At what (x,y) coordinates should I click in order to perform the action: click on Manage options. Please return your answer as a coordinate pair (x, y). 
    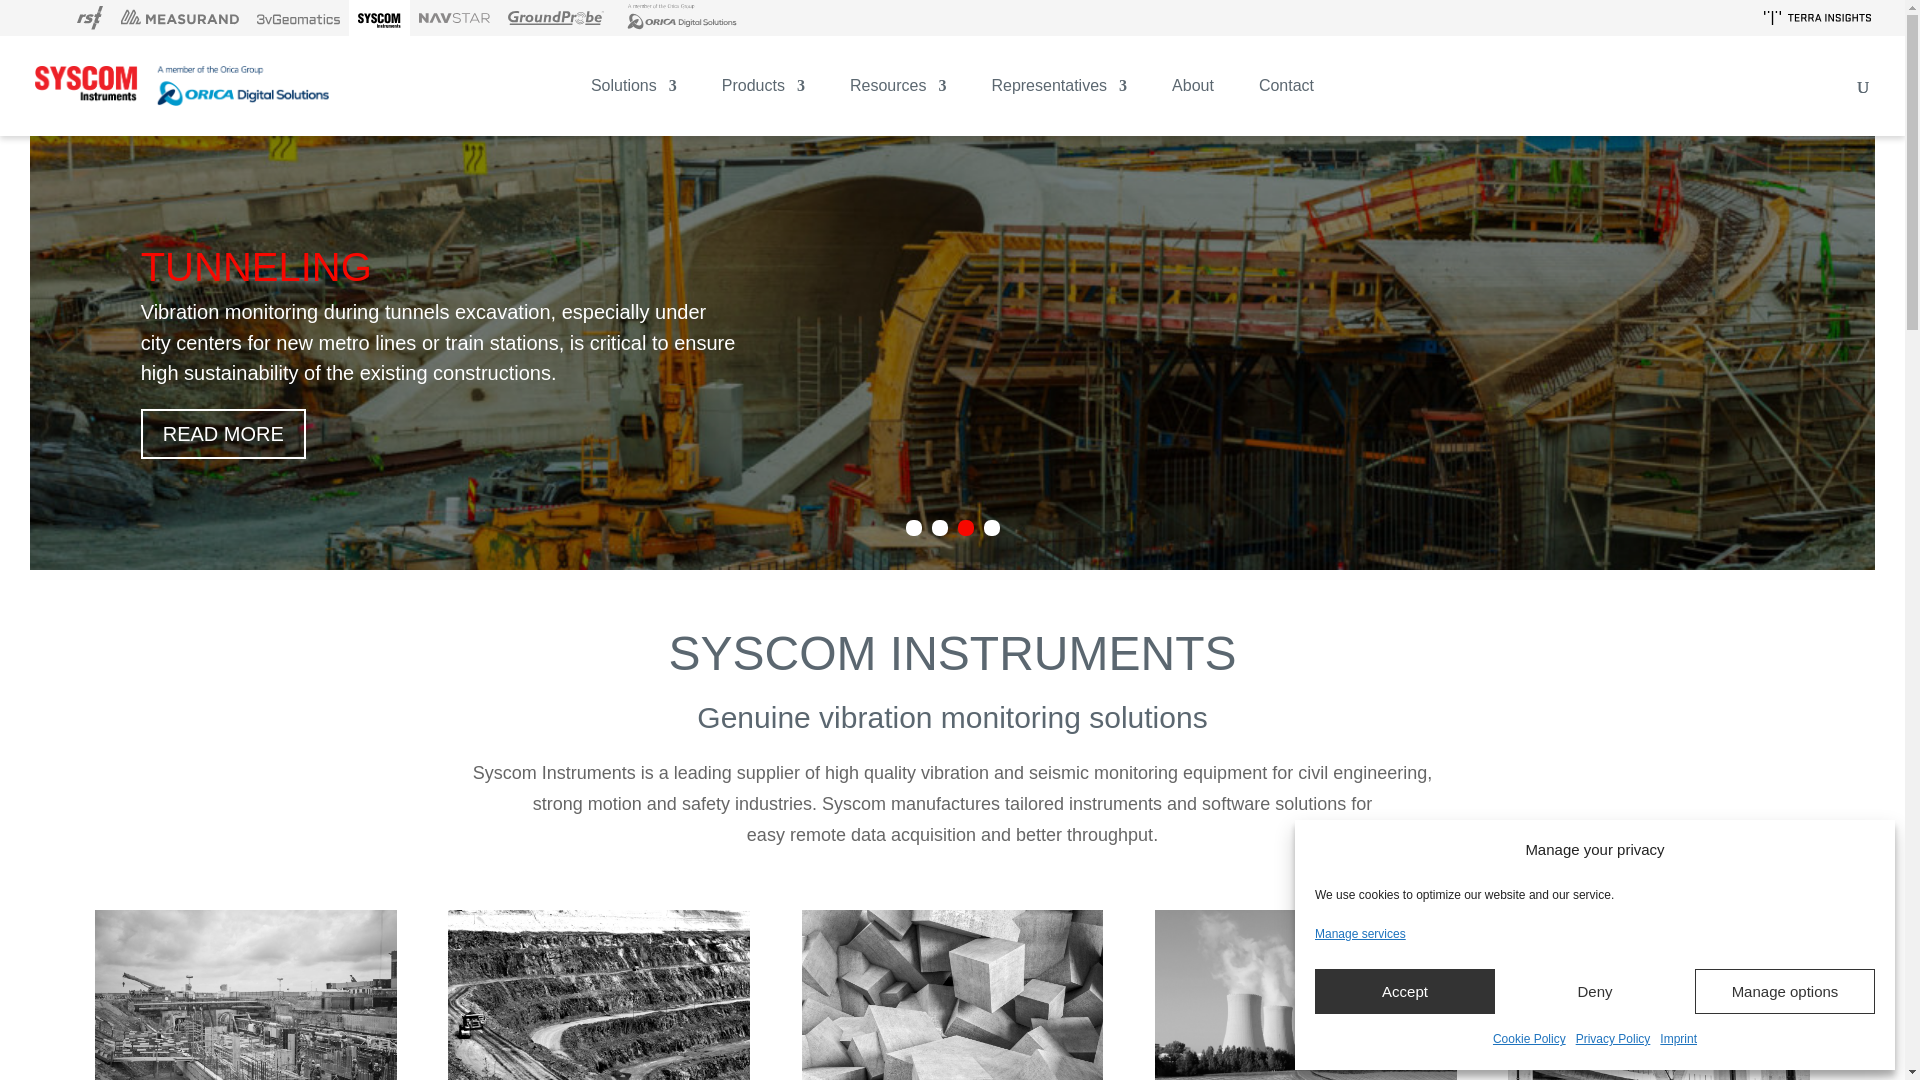
    Looking at the image, I should click on (1785, 991).